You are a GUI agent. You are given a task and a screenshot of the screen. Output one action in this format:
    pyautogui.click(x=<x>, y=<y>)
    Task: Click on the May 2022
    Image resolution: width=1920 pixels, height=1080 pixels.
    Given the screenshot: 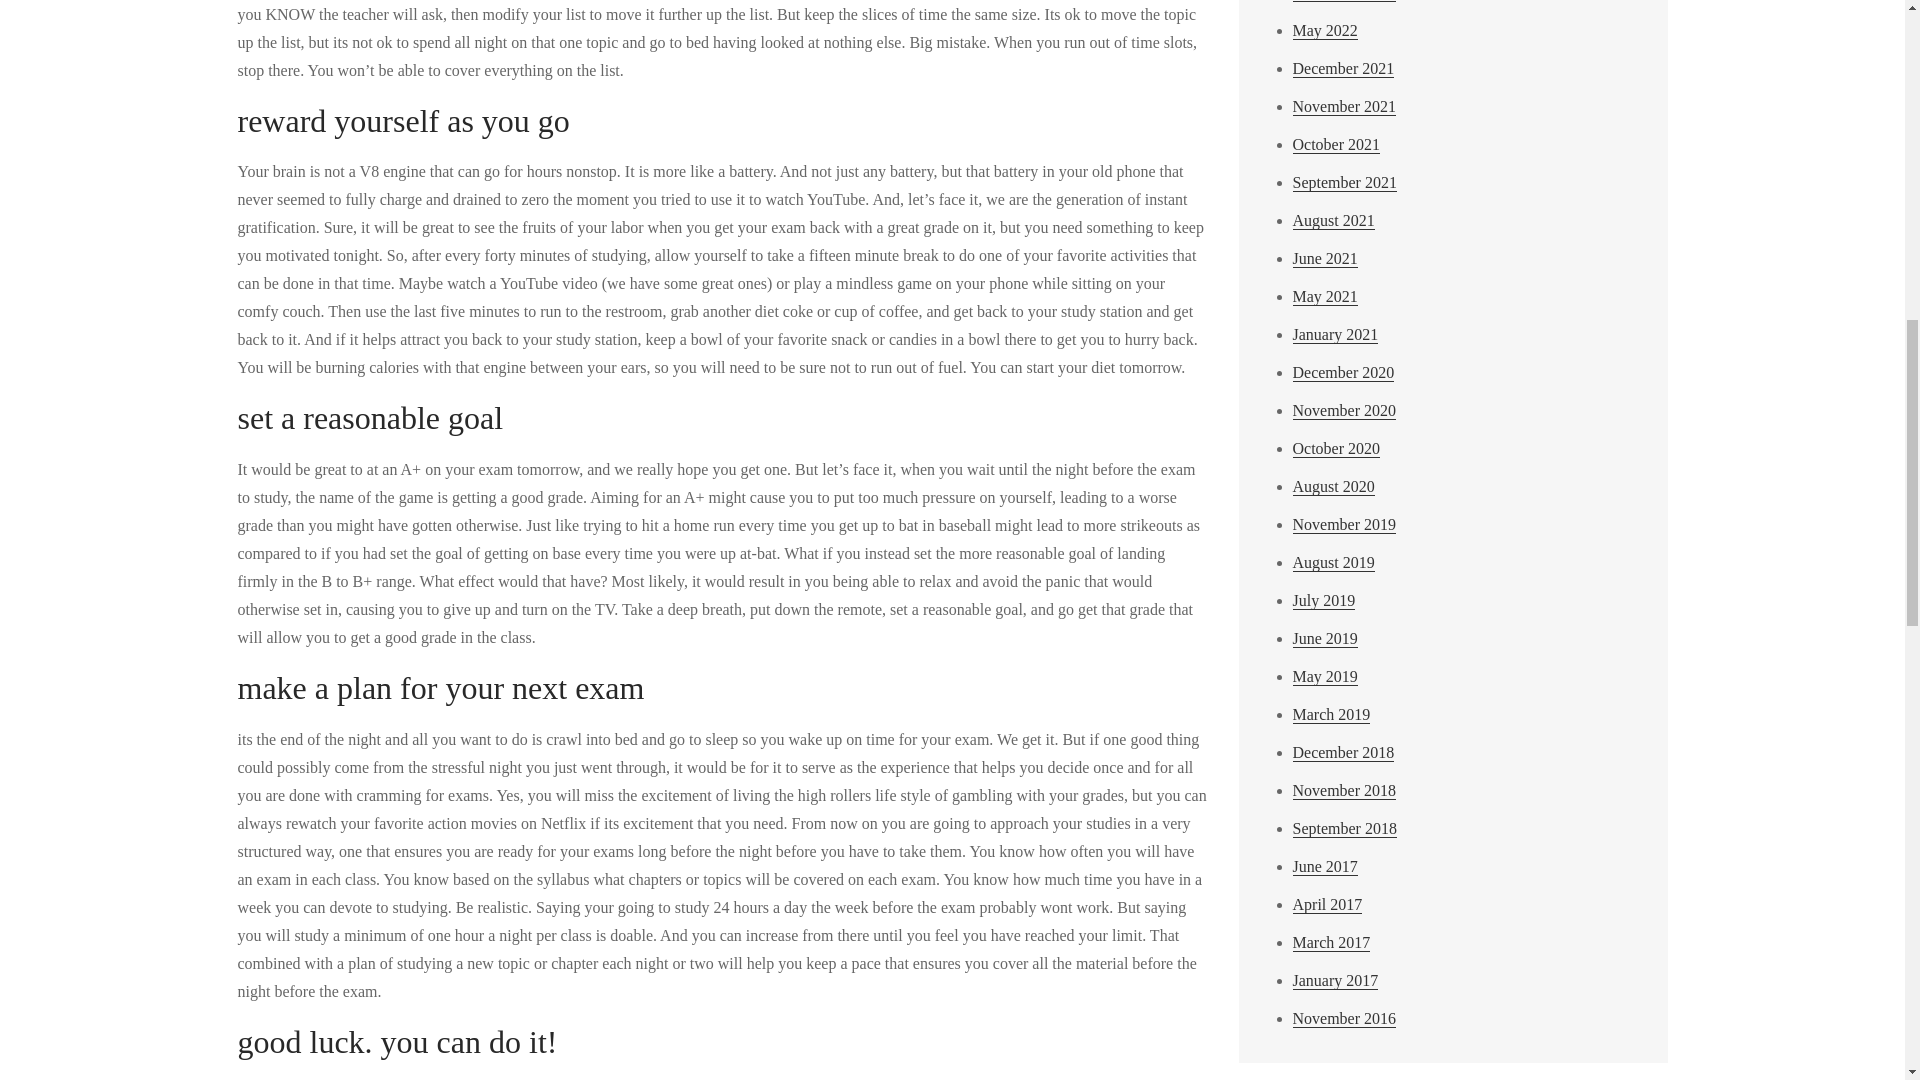 What is the action you would take?
    pyautogui.click(x=1324, y=30)
    